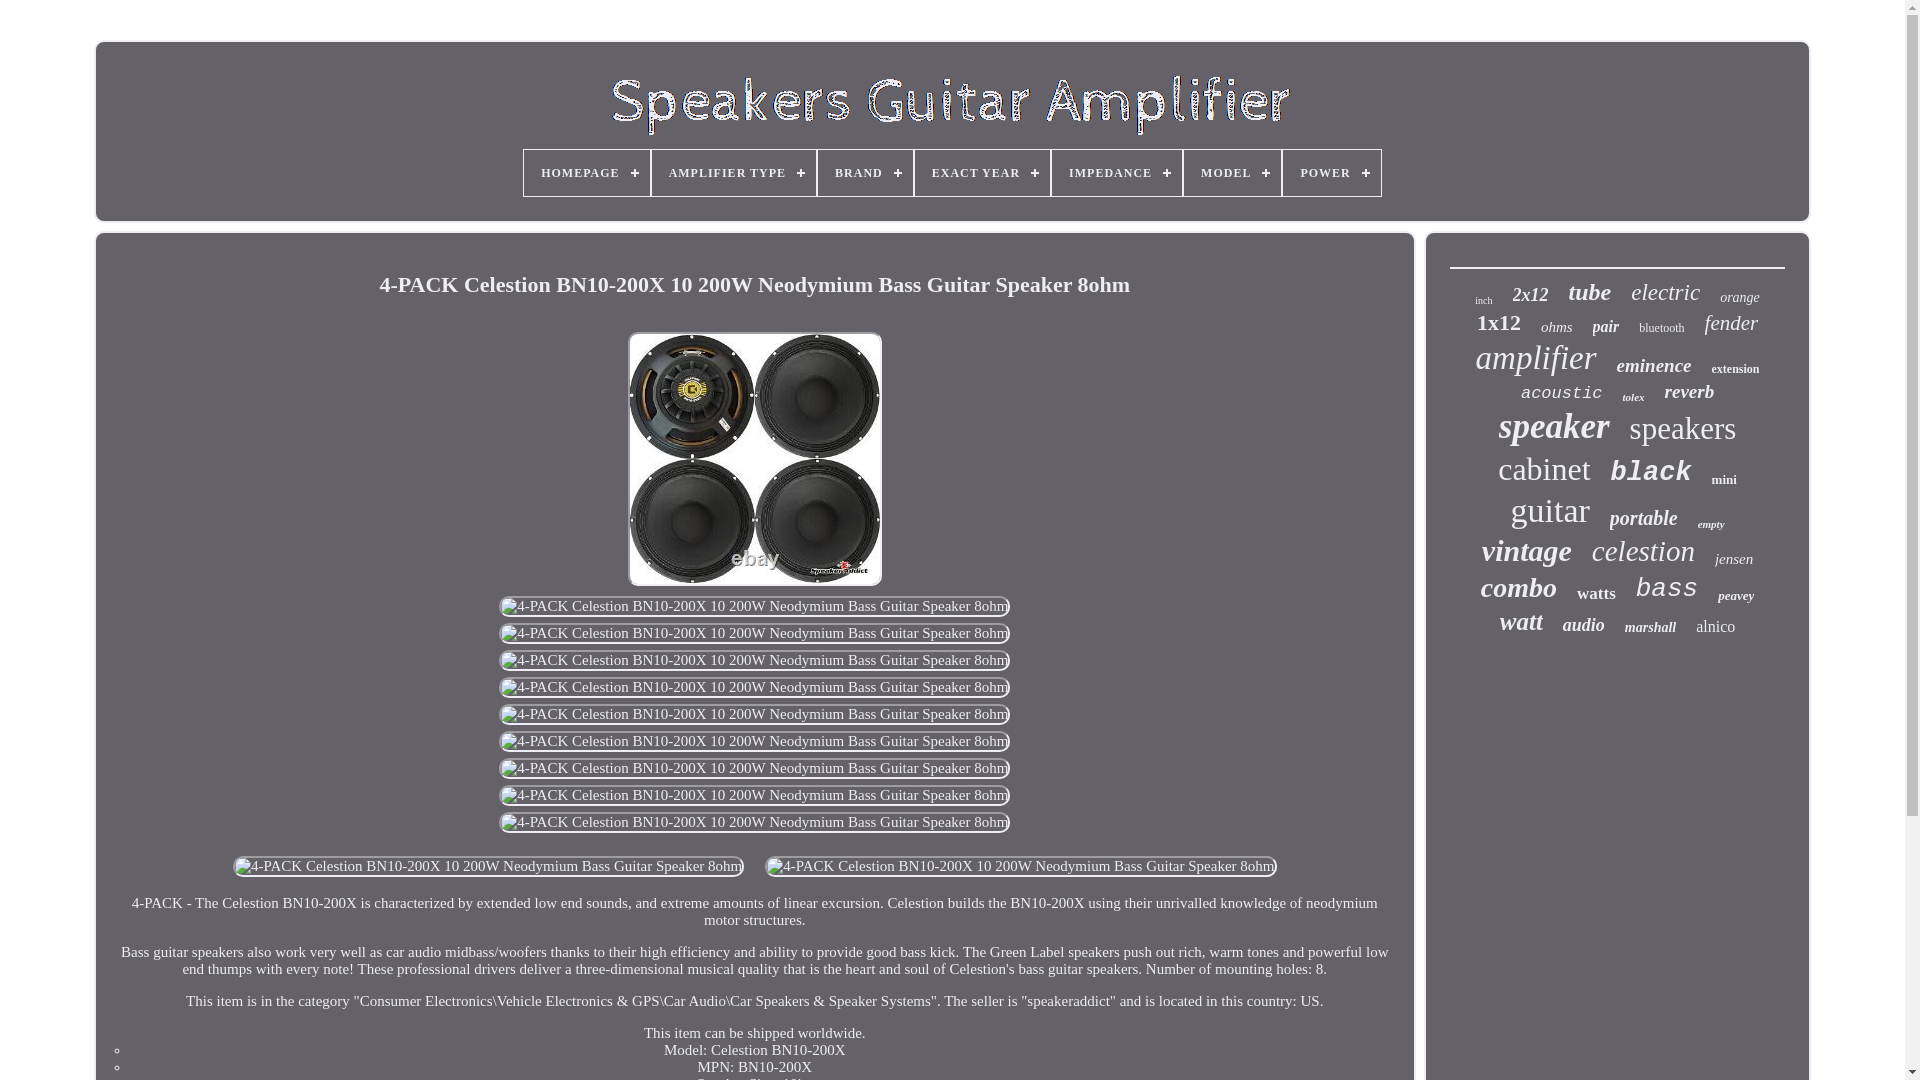 The height and width of the screenshot is (1080, 1920). What do you see at coordinates (865, 172) in the screenshot?
I see `BRAND` at bounding box center [865, 172].